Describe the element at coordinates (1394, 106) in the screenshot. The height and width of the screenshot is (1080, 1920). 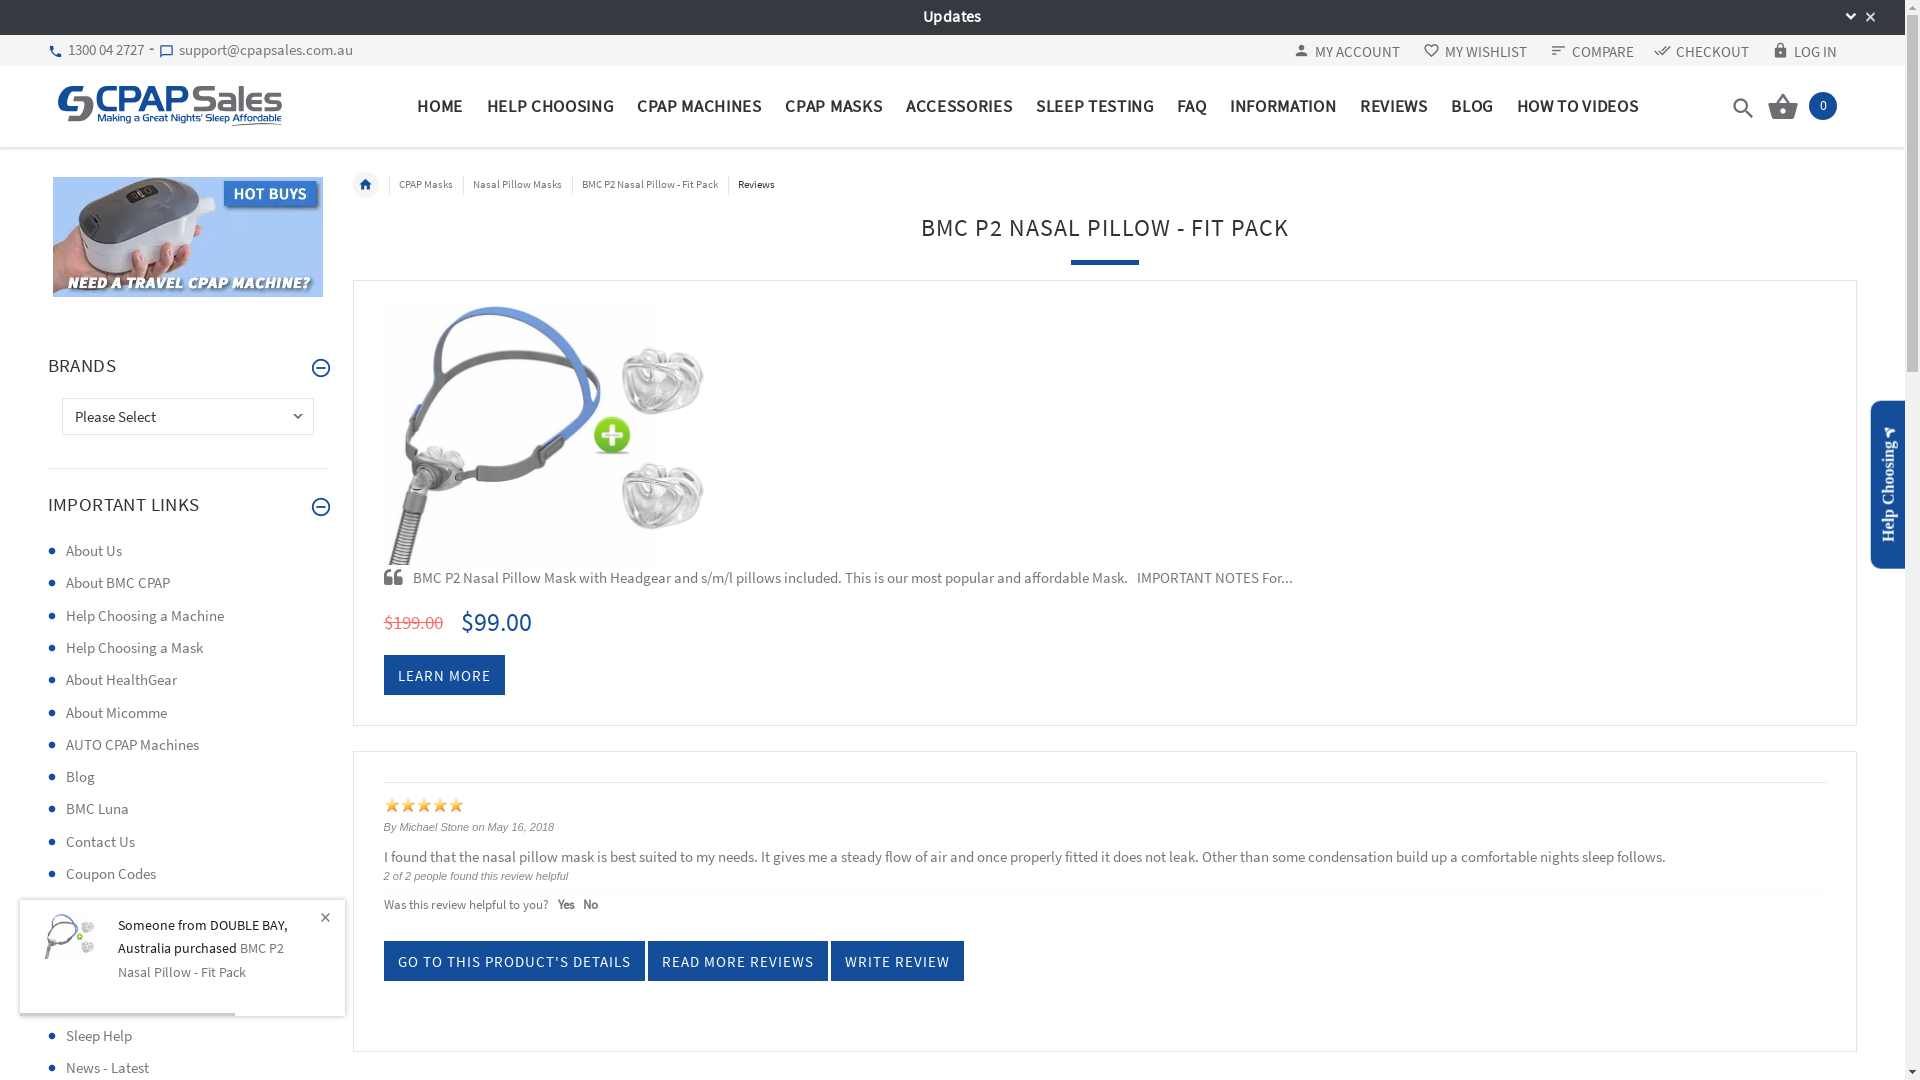
I see `REVIEWS` at that location.